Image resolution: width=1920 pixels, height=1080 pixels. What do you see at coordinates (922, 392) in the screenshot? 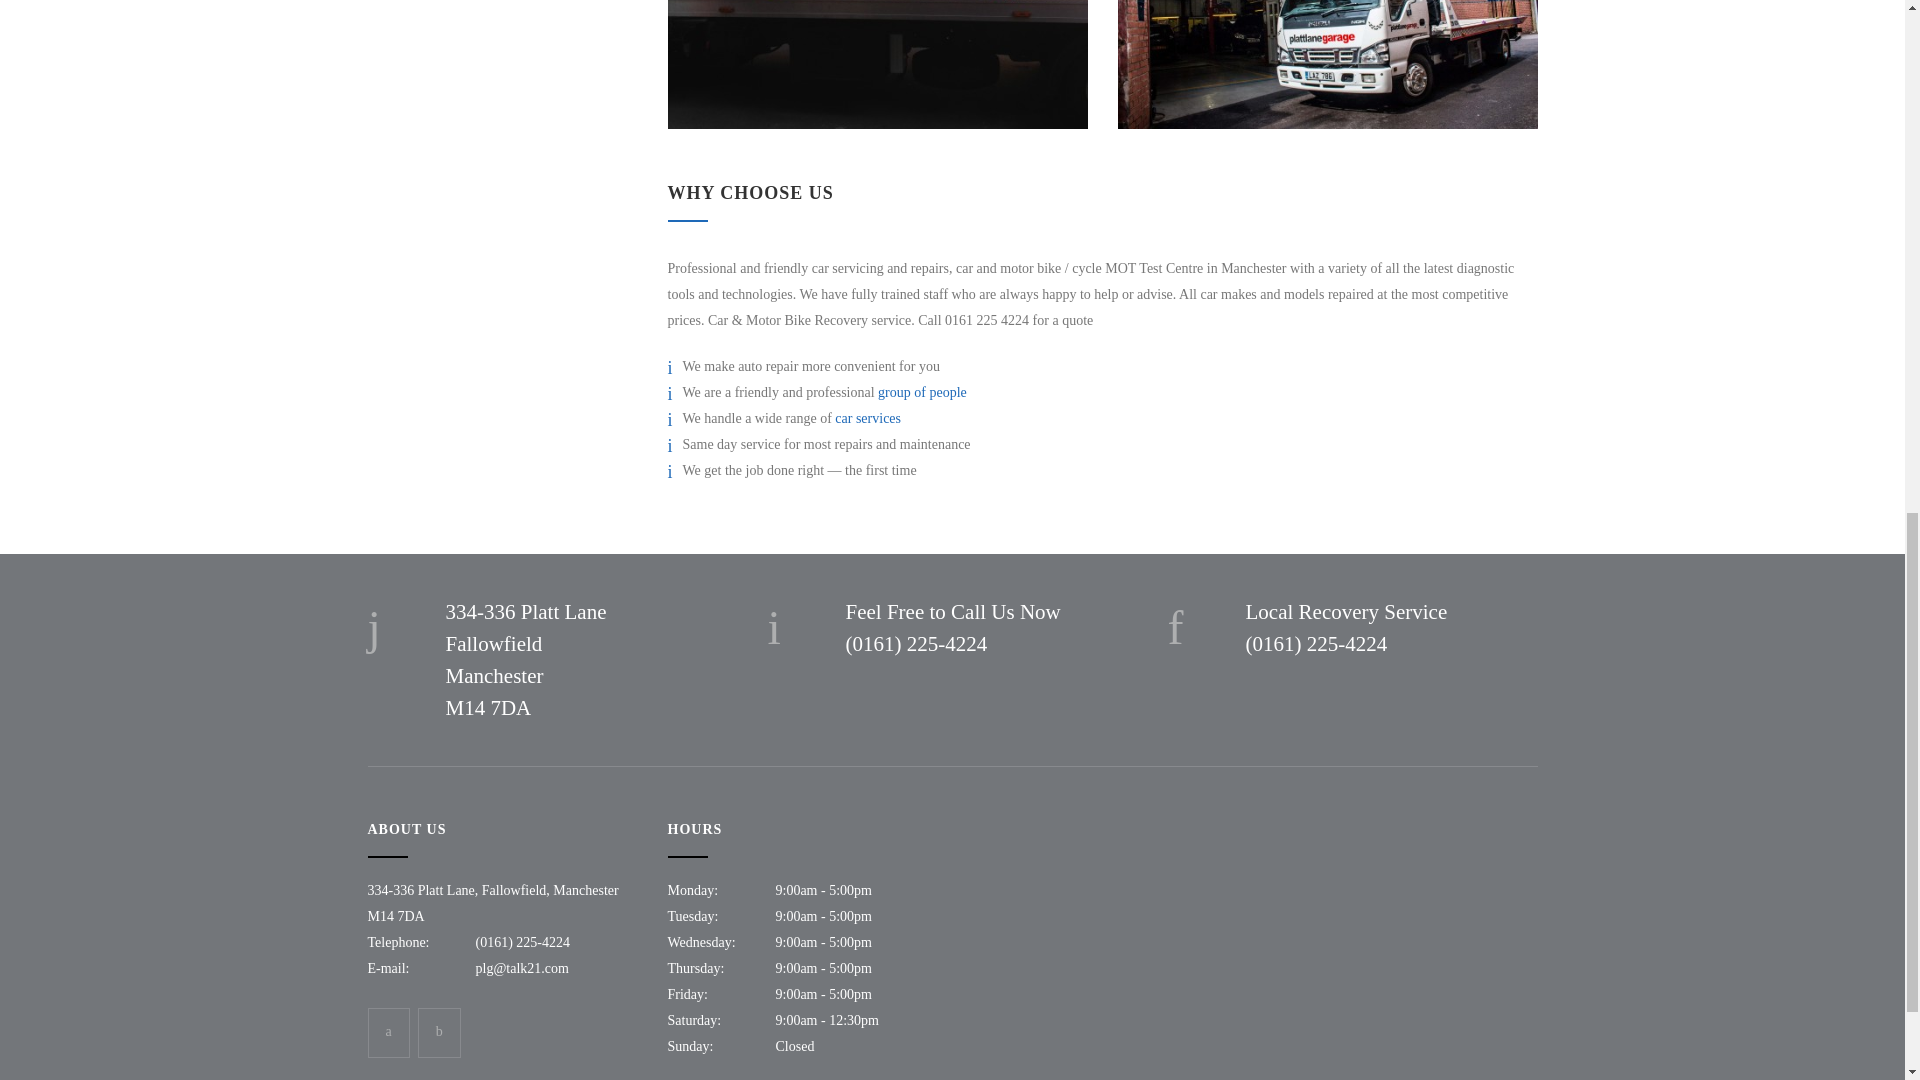
I see `group of people` at bounding box center [922, 392].